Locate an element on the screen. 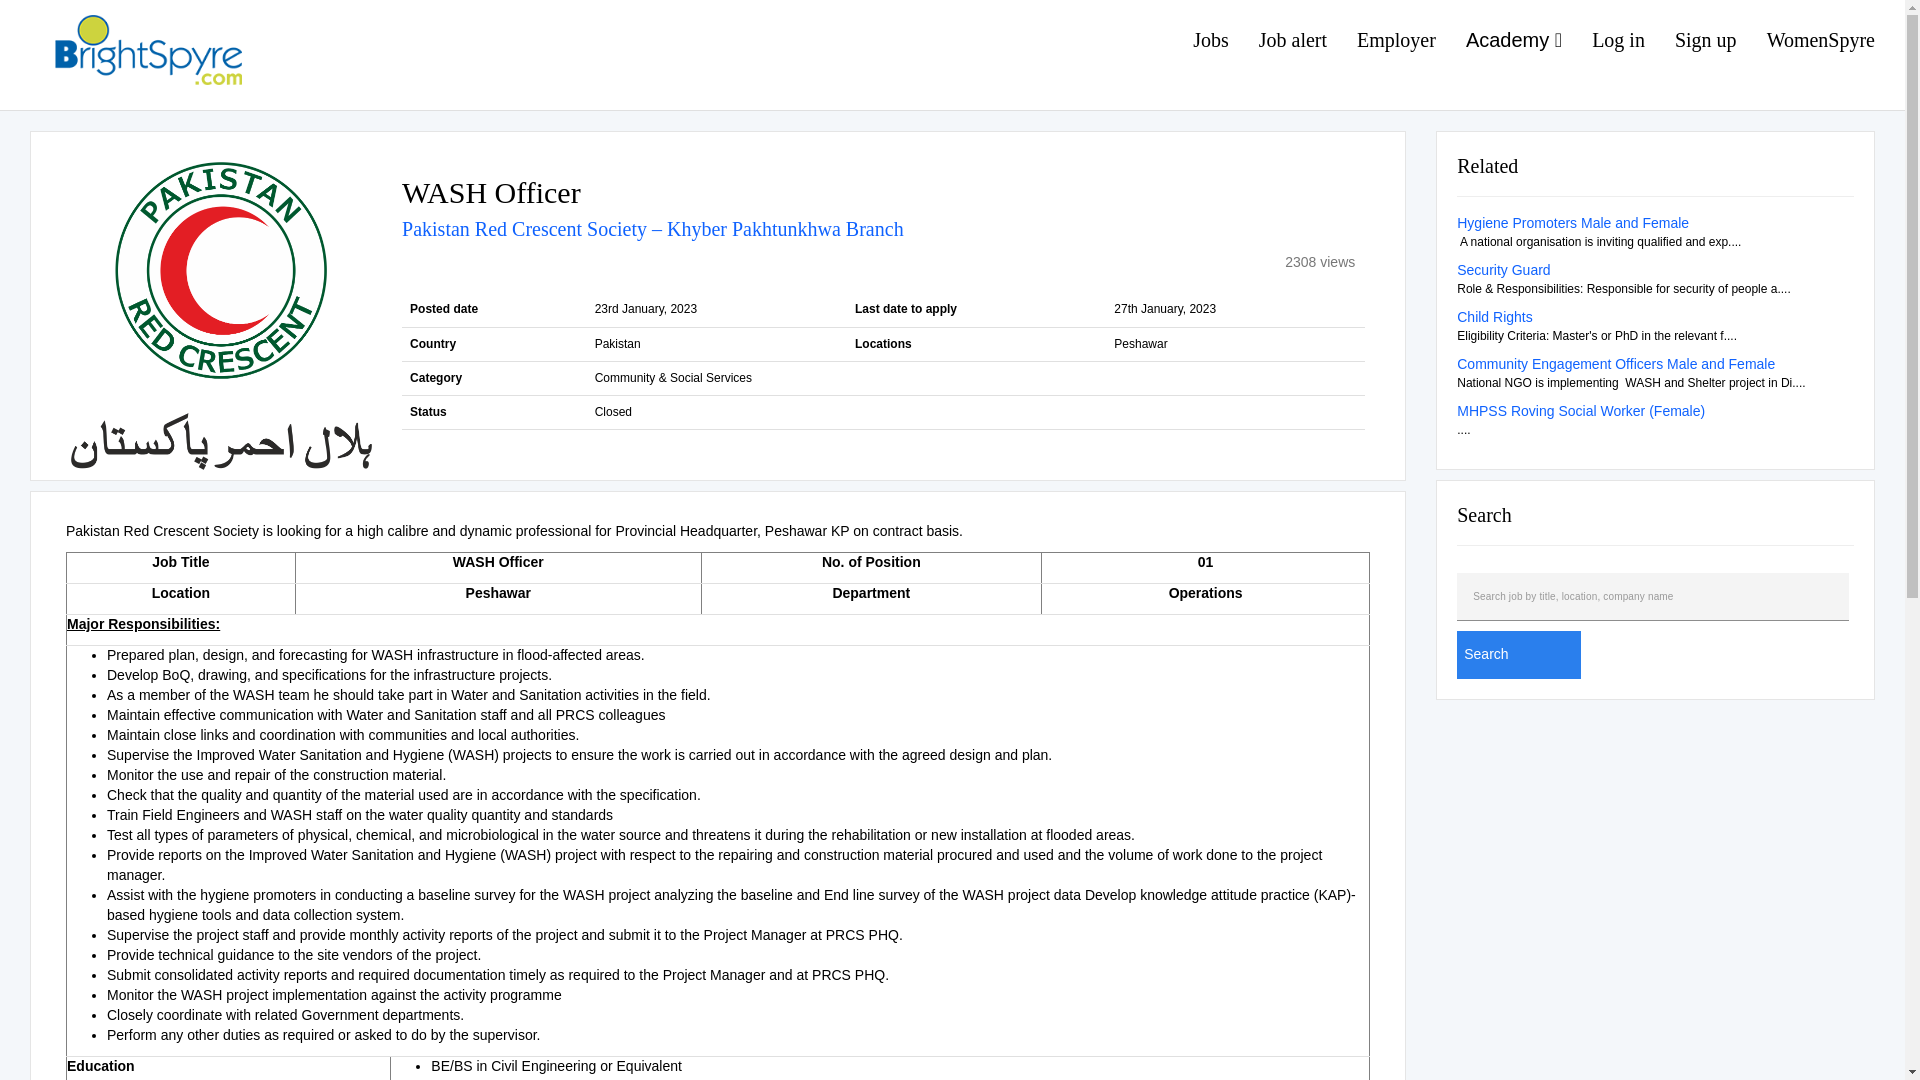  Jobs is located at coordinates (1211, 40).